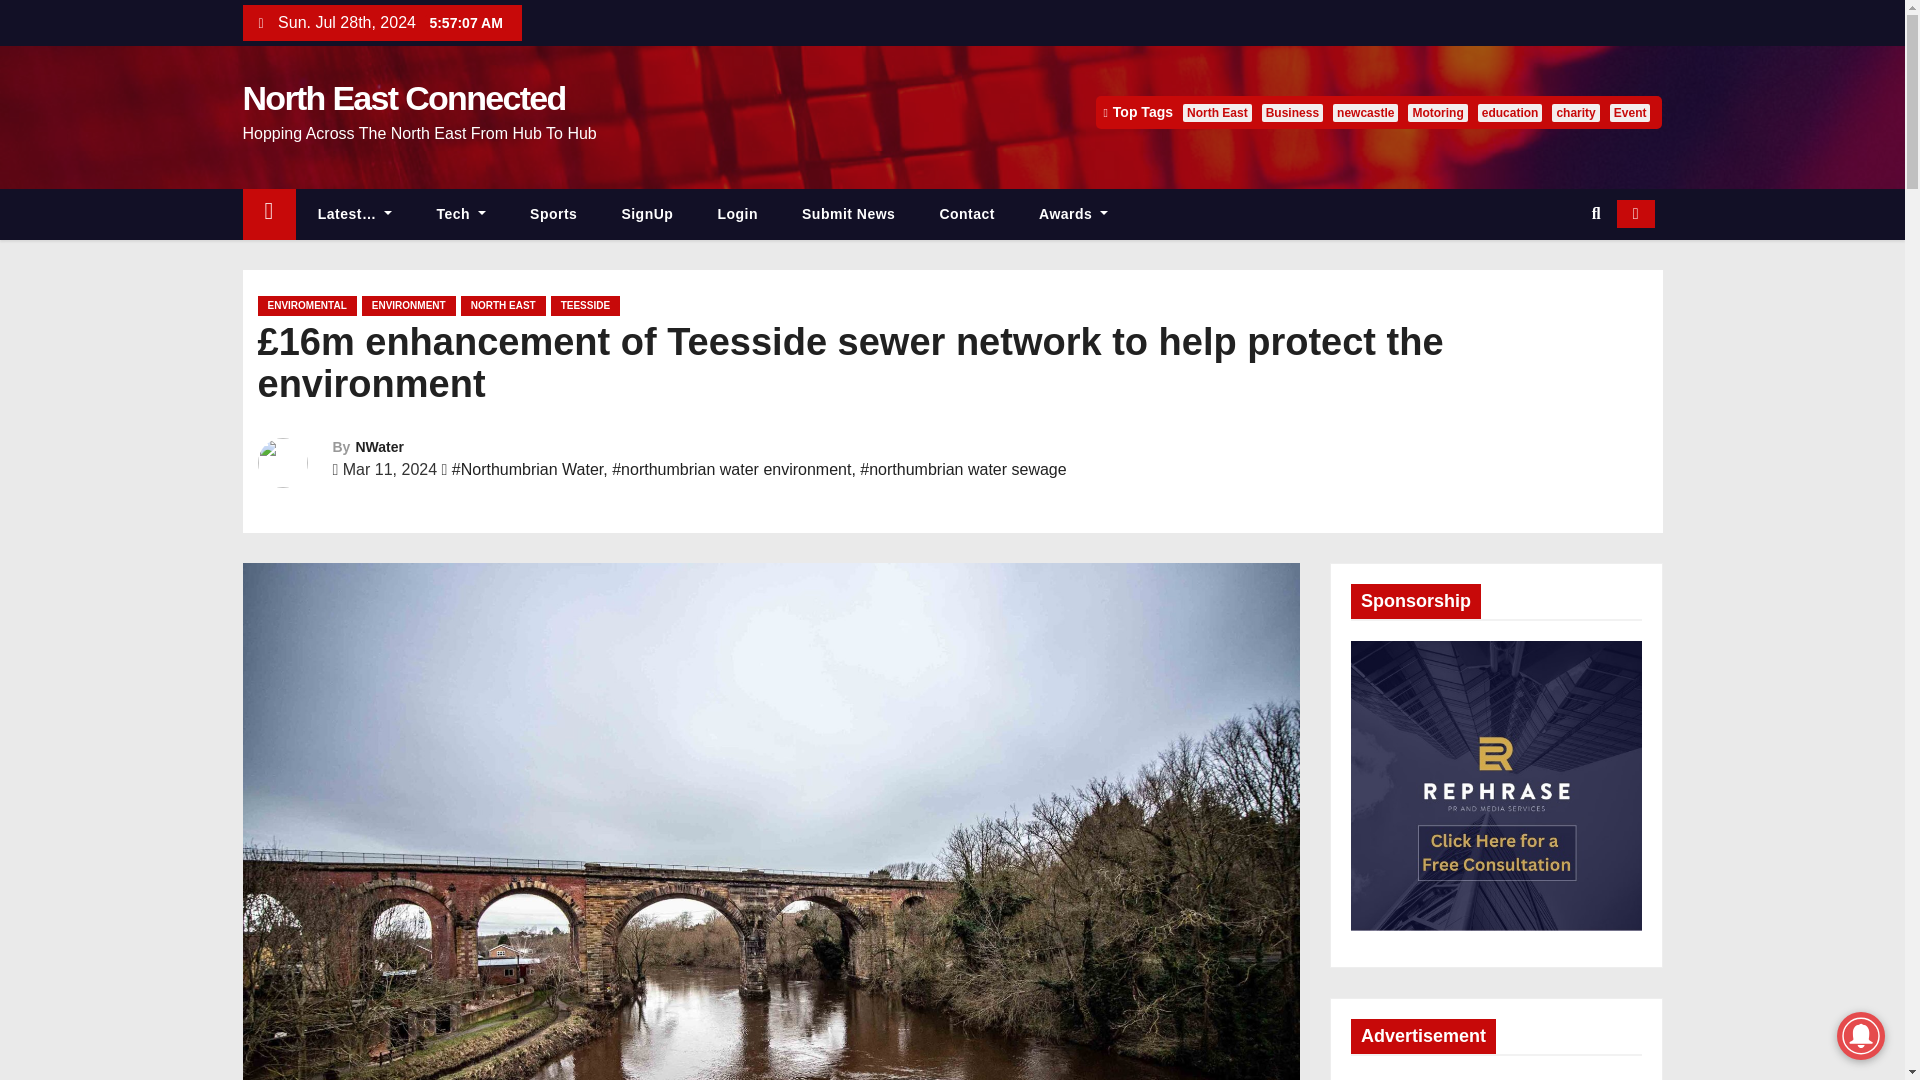 This screenshot has height=1080, width=1920. What do you see at coordinates (1074, 214) in the screenshot?
I see `Awards` at bounding box center [1074, 214].